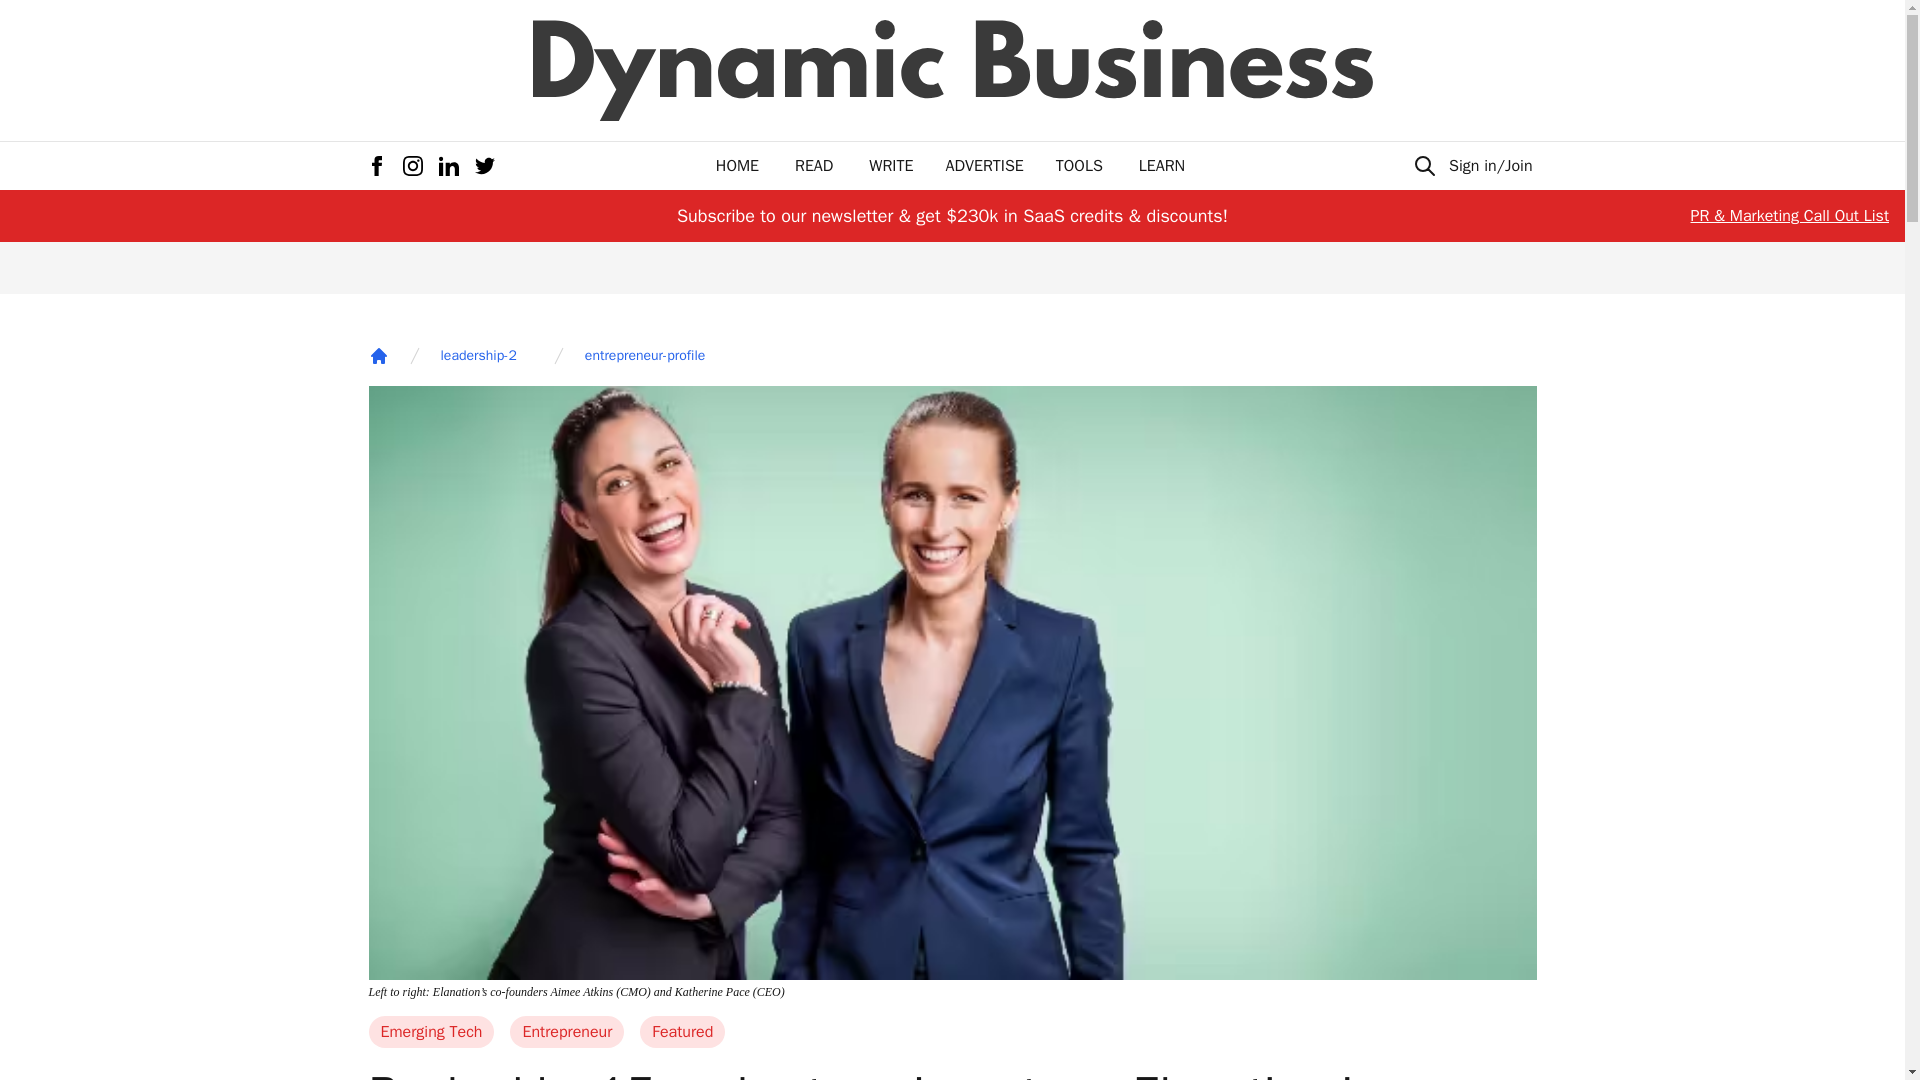 The image size is (1920, 1080). What do you see at coordinates (567, 1032) in the screenshot?
I see `Entrepreneur` at bounding box center [567, 1032].